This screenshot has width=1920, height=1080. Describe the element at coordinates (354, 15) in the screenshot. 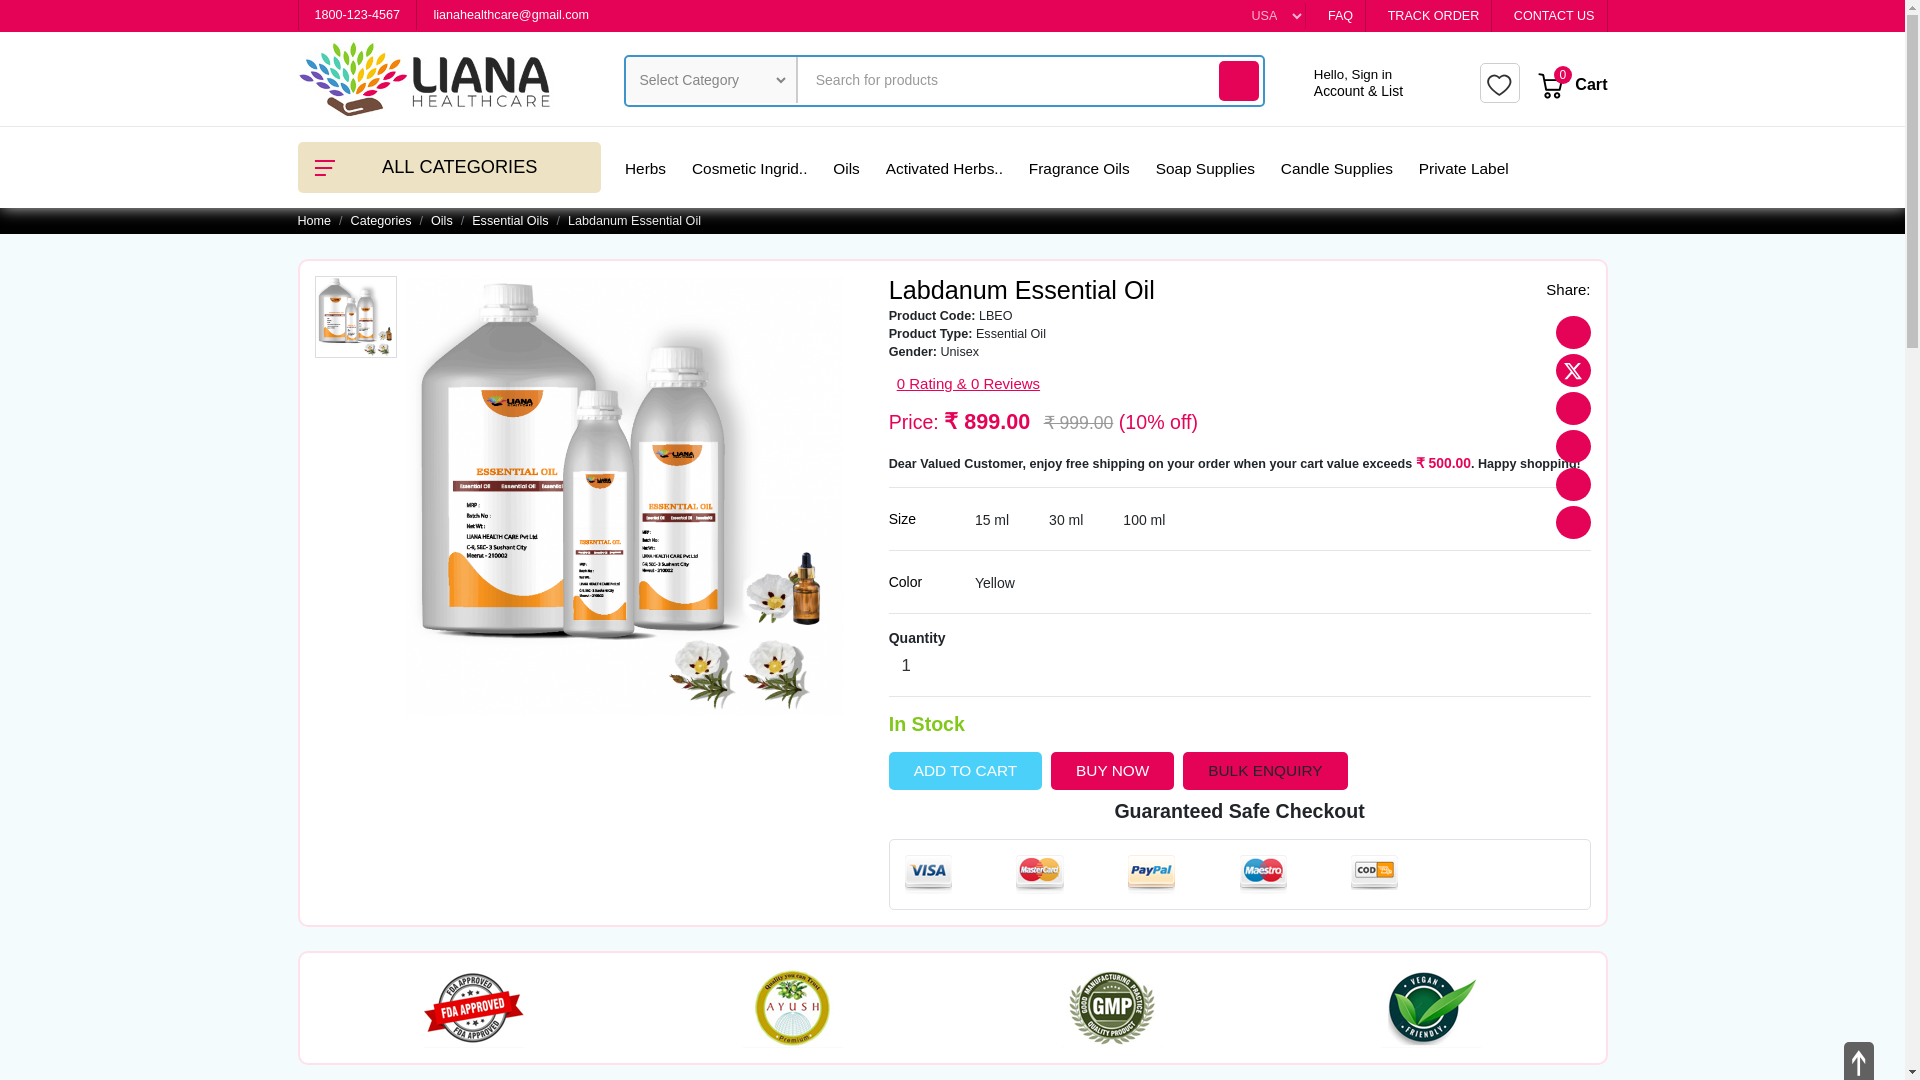

I see `1800-123-4567` at that location.